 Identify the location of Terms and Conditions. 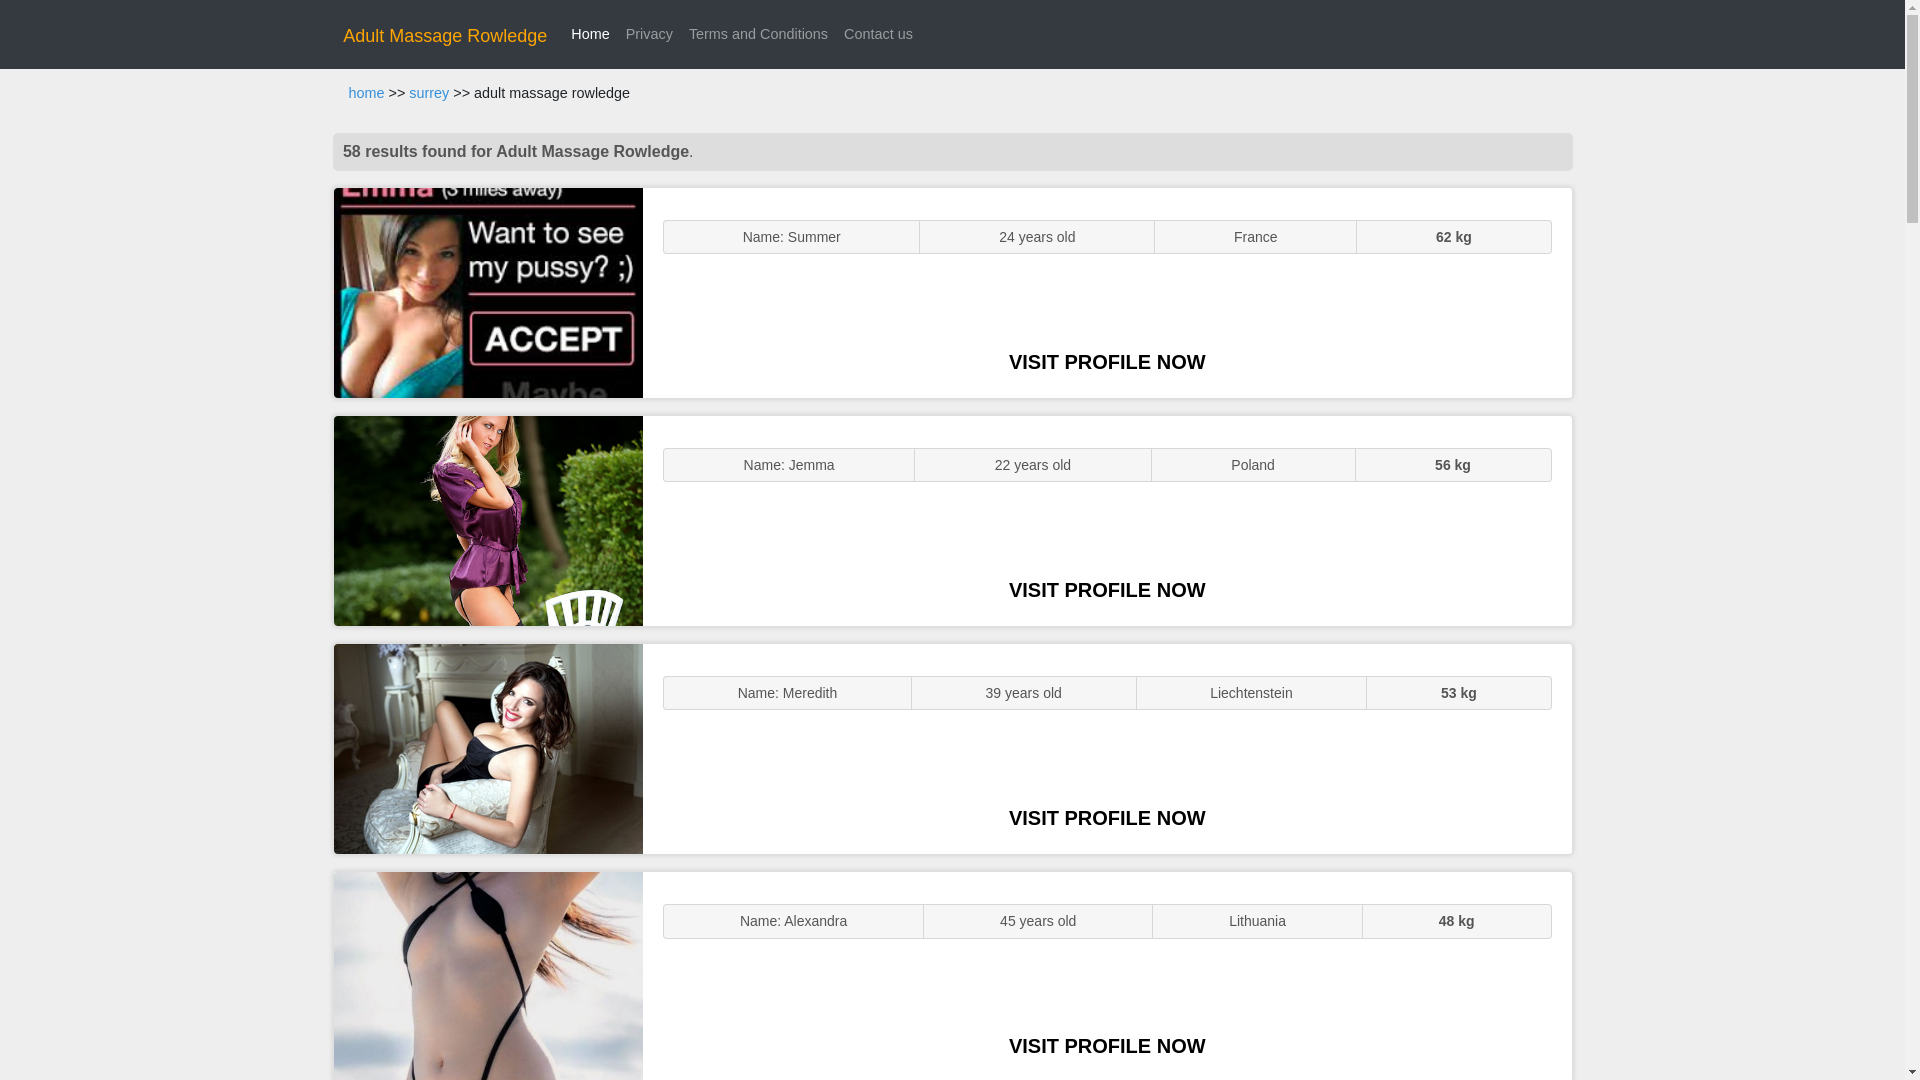
(758, 34).